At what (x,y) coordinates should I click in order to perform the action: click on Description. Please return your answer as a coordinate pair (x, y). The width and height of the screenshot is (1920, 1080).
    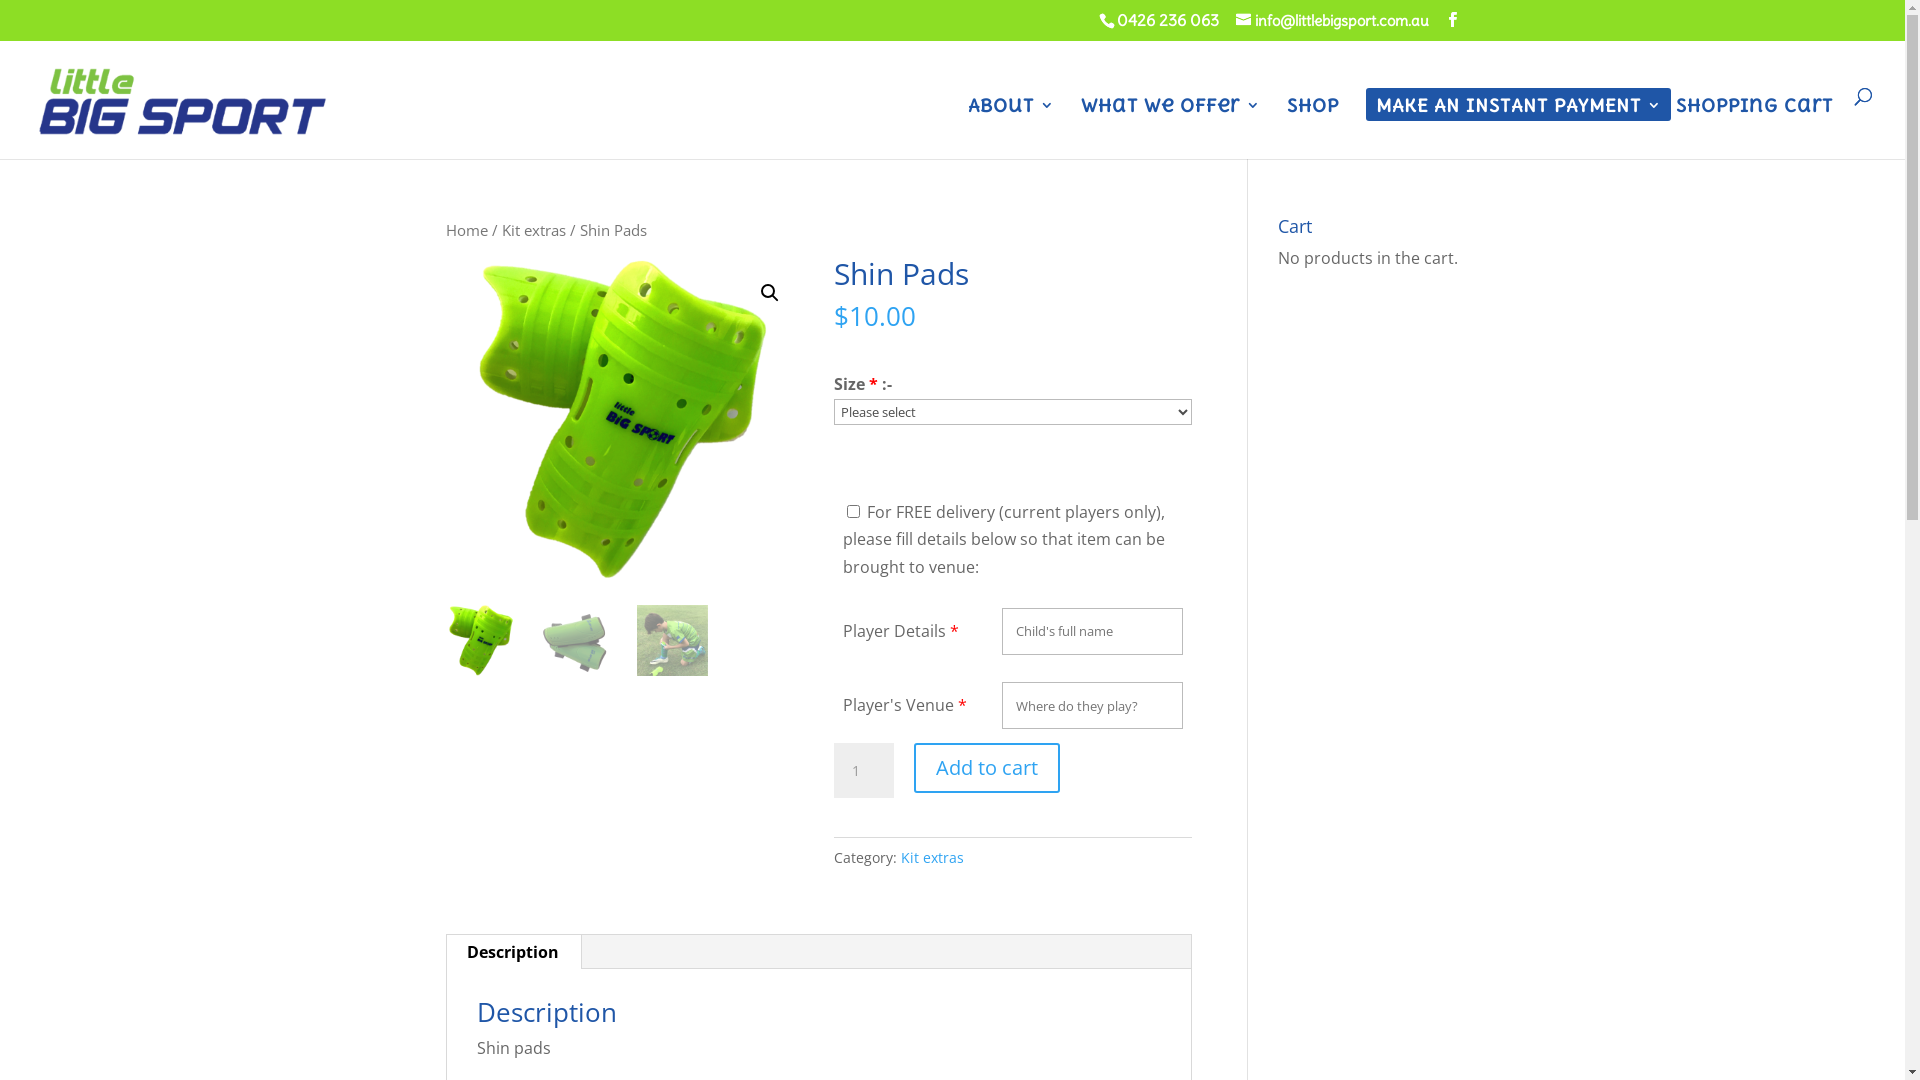
    Looking at the image, I should click on (512, 952).